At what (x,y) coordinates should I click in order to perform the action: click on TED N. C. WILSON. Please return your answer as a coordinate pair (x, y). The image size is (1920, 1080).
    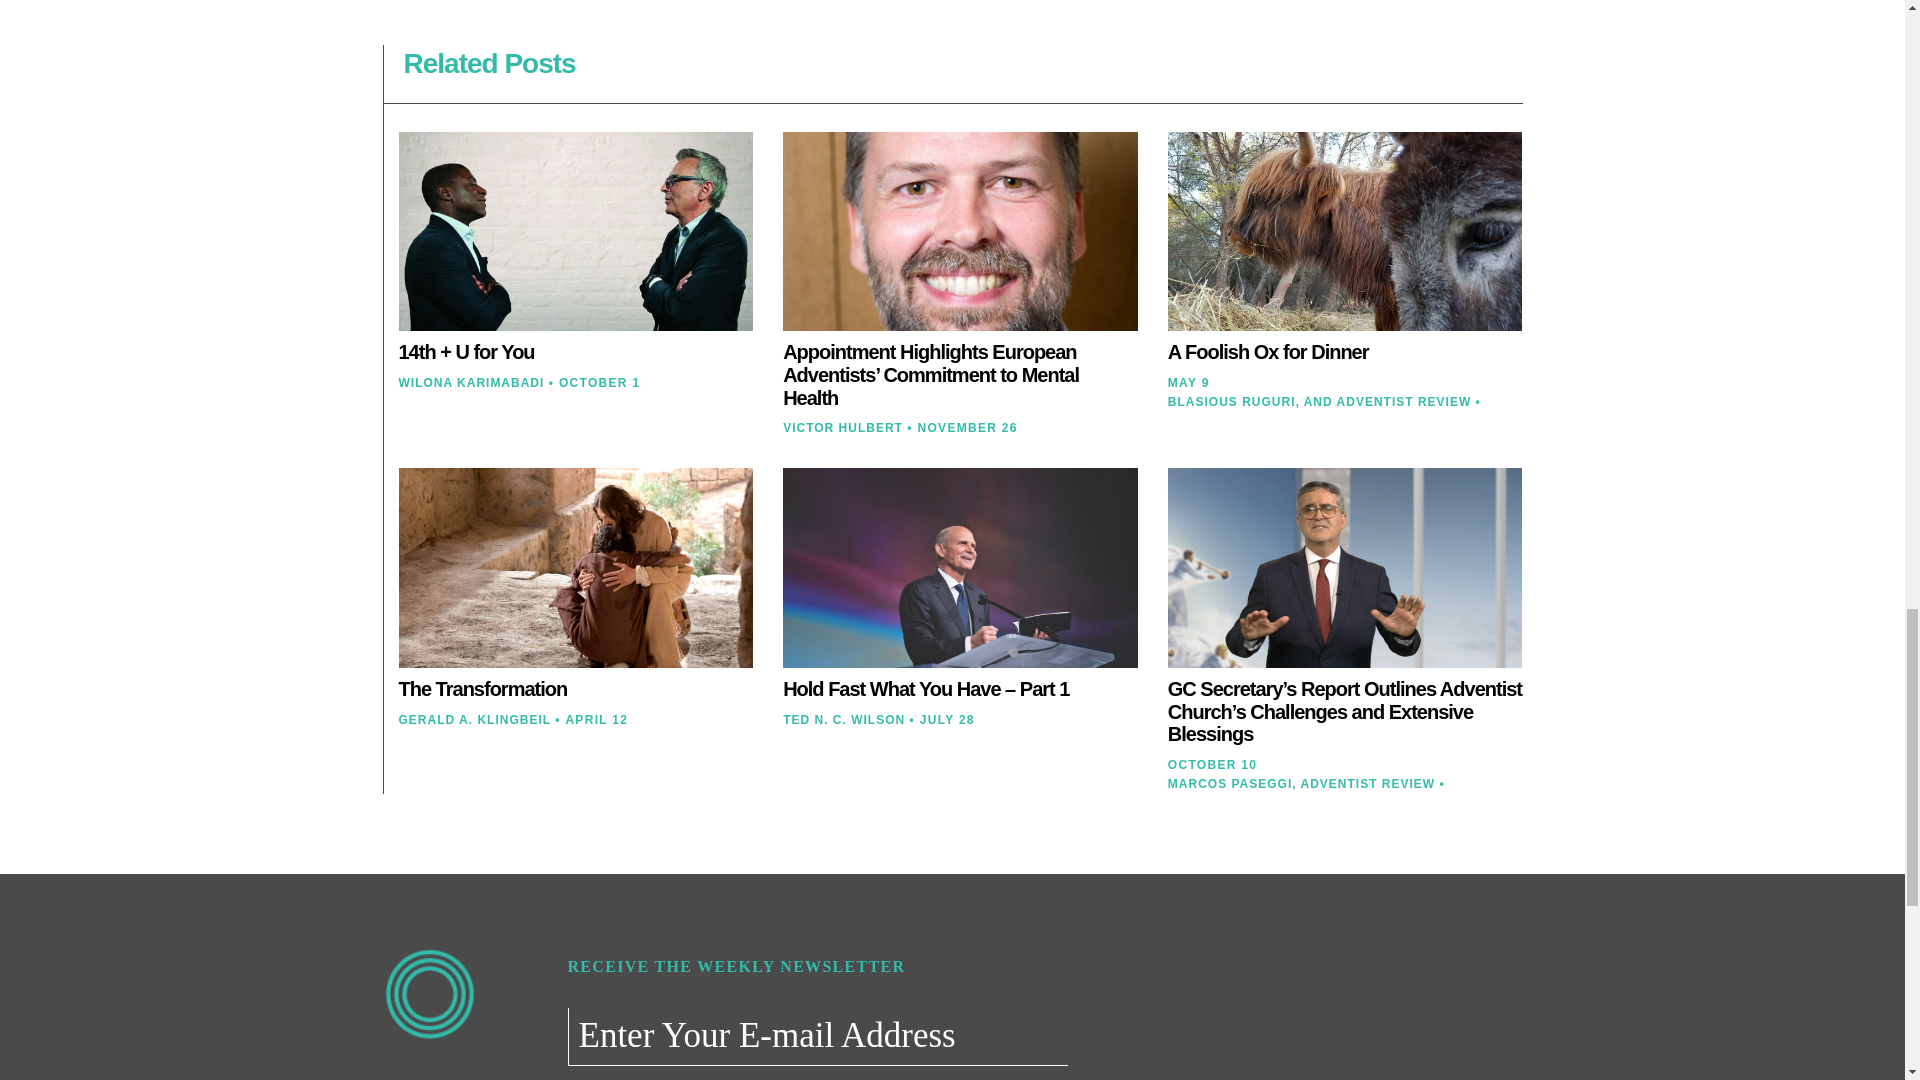
    Looking at the image, I should click on (844, 719).